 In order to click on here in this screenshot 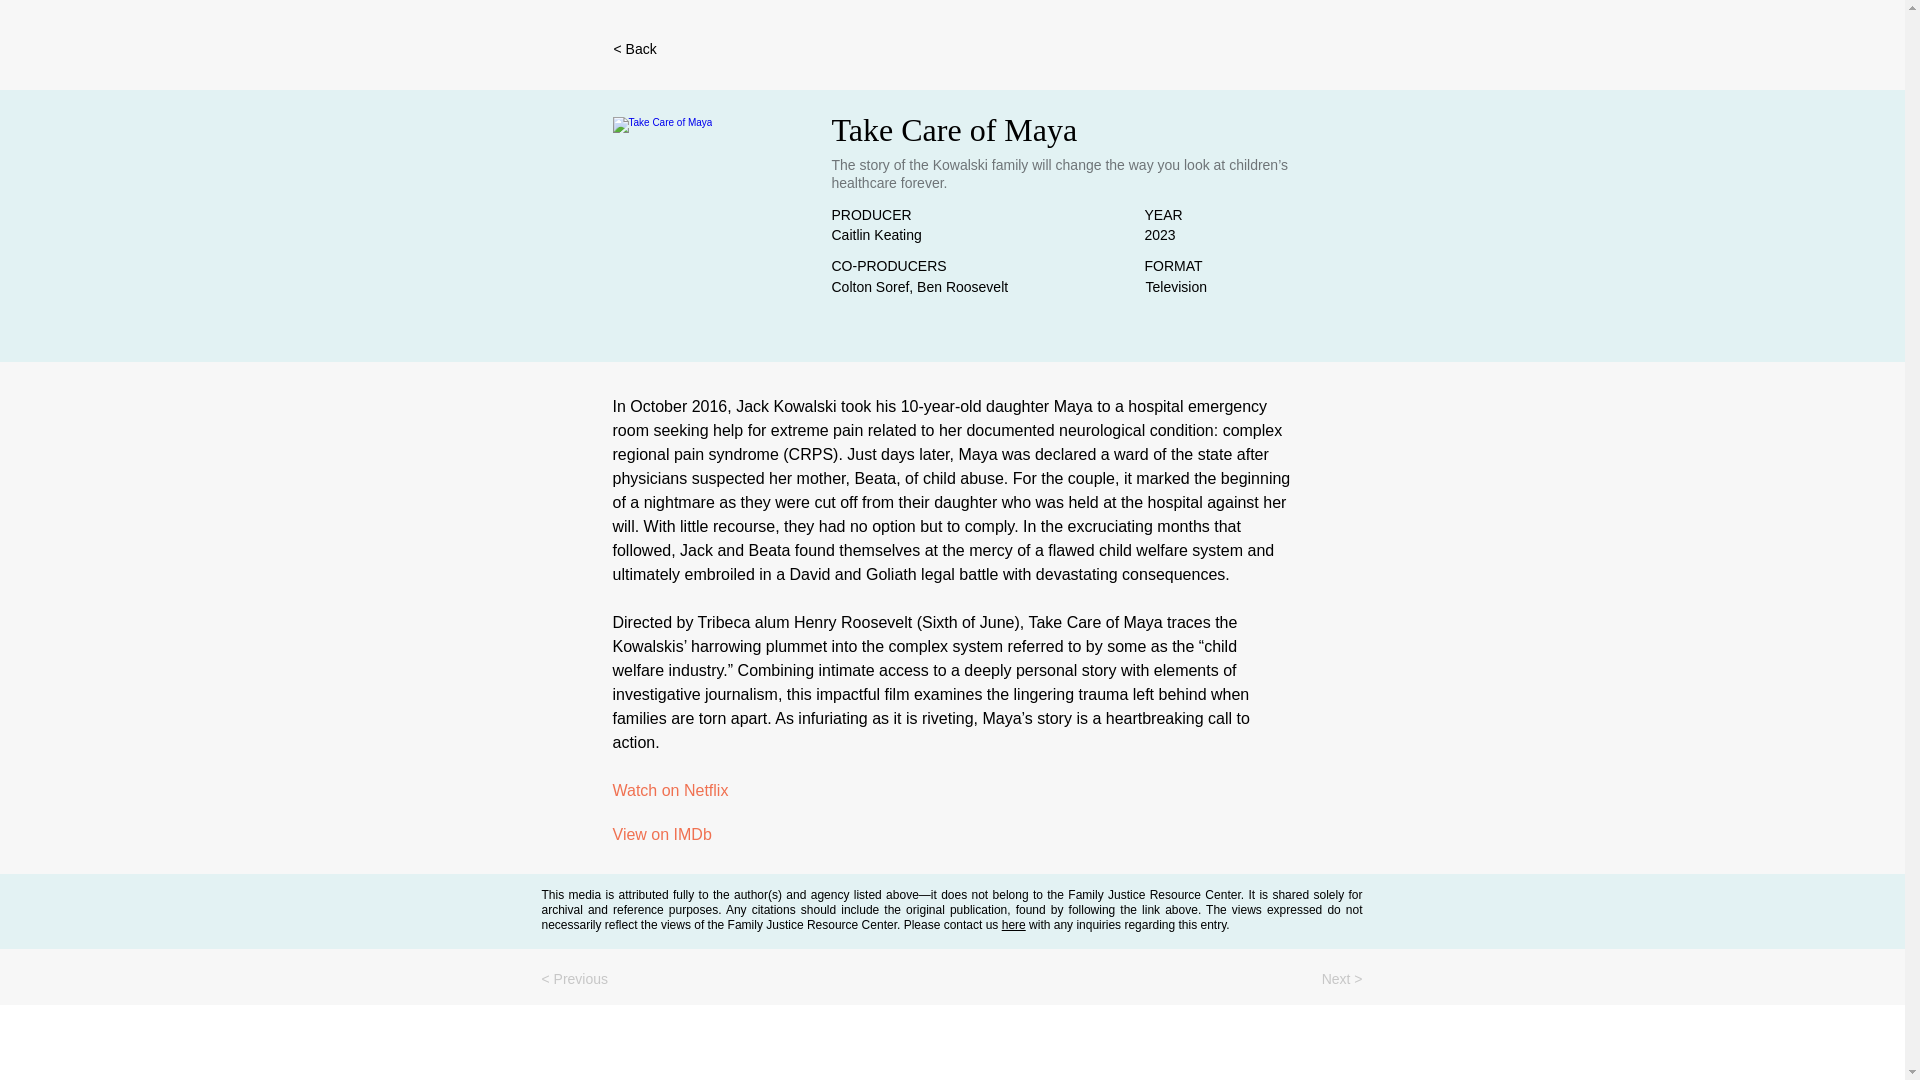, I will do `click(1014, 925)`.